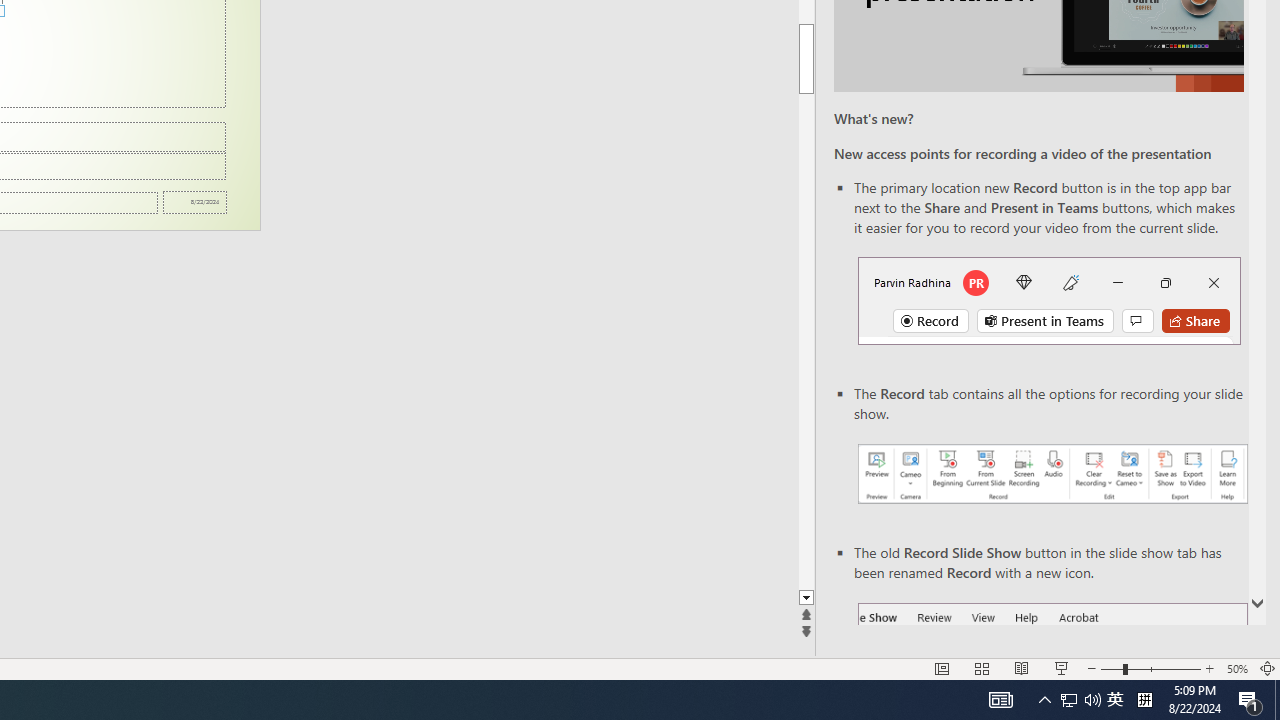  I want to click on Zoom 50%, so click(1236, 668).